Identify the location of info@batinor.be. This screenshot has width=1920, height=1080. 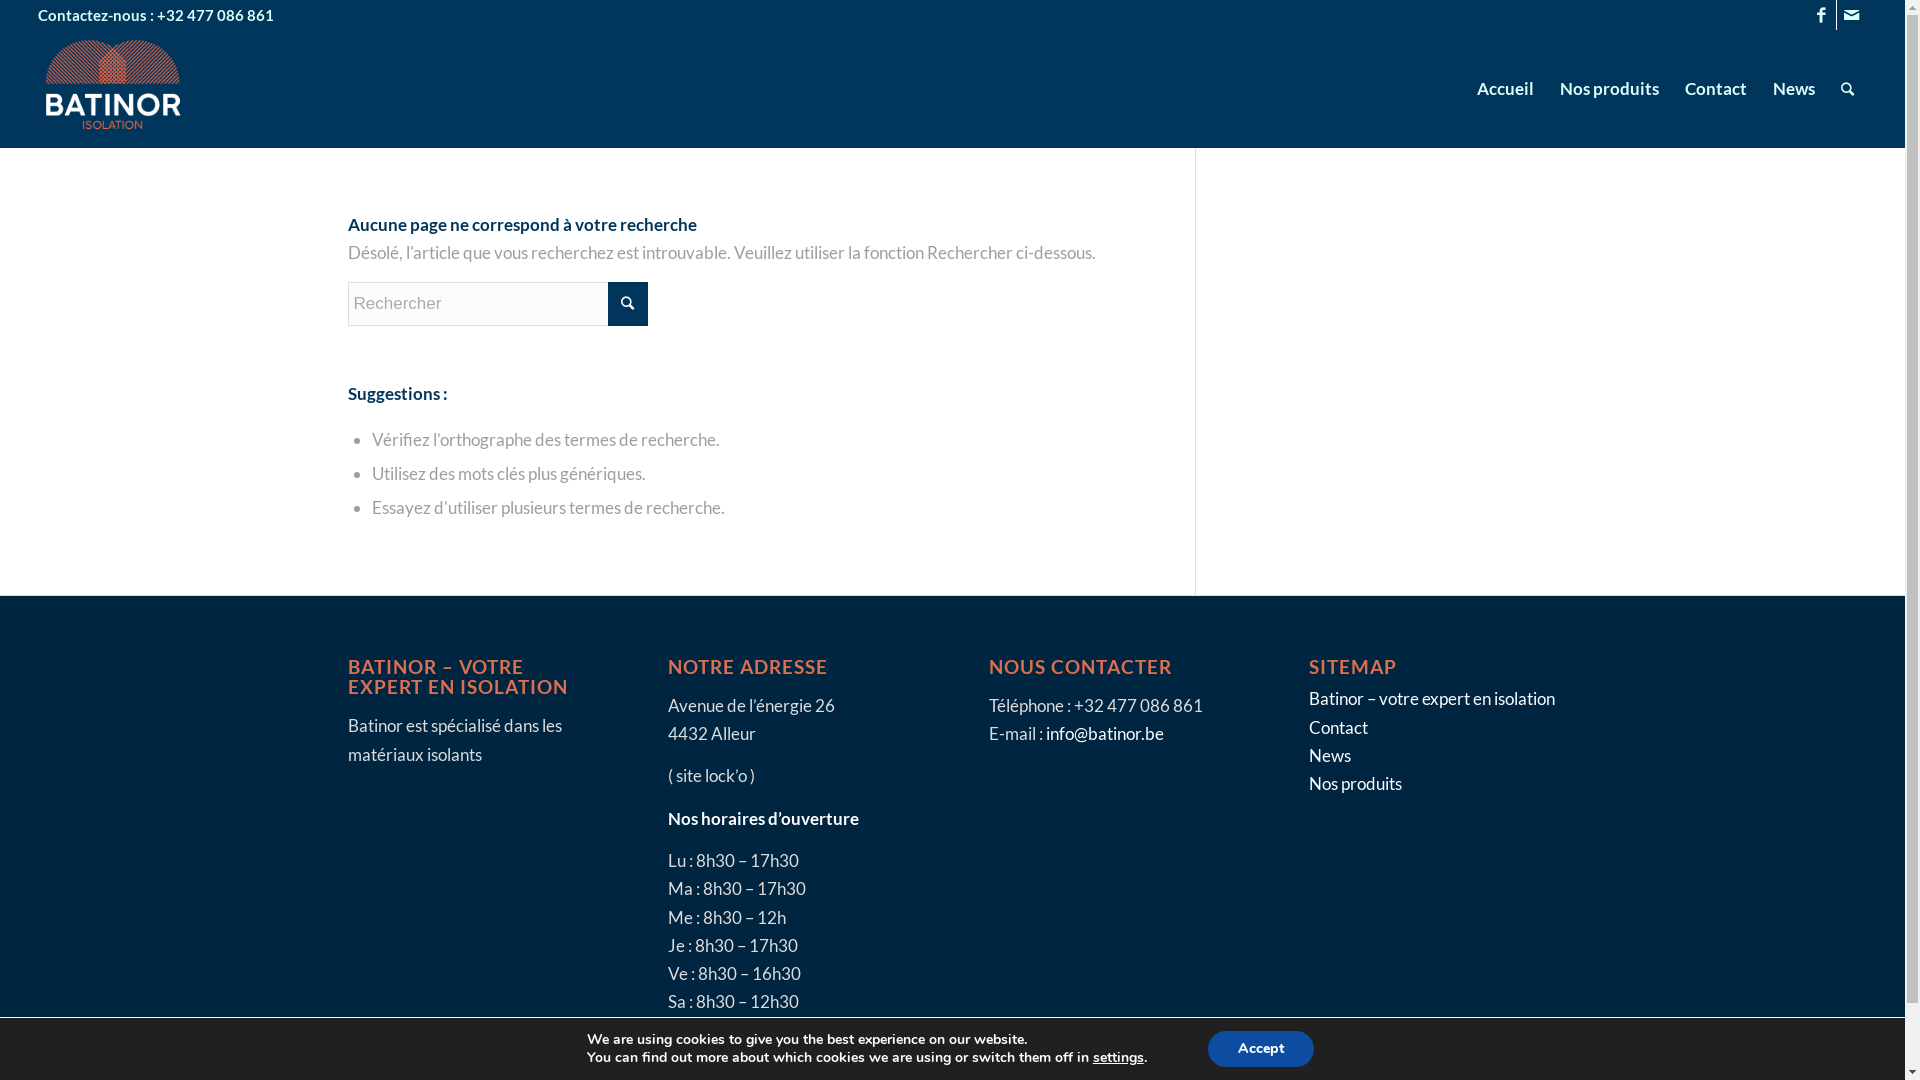
(1105, 734).